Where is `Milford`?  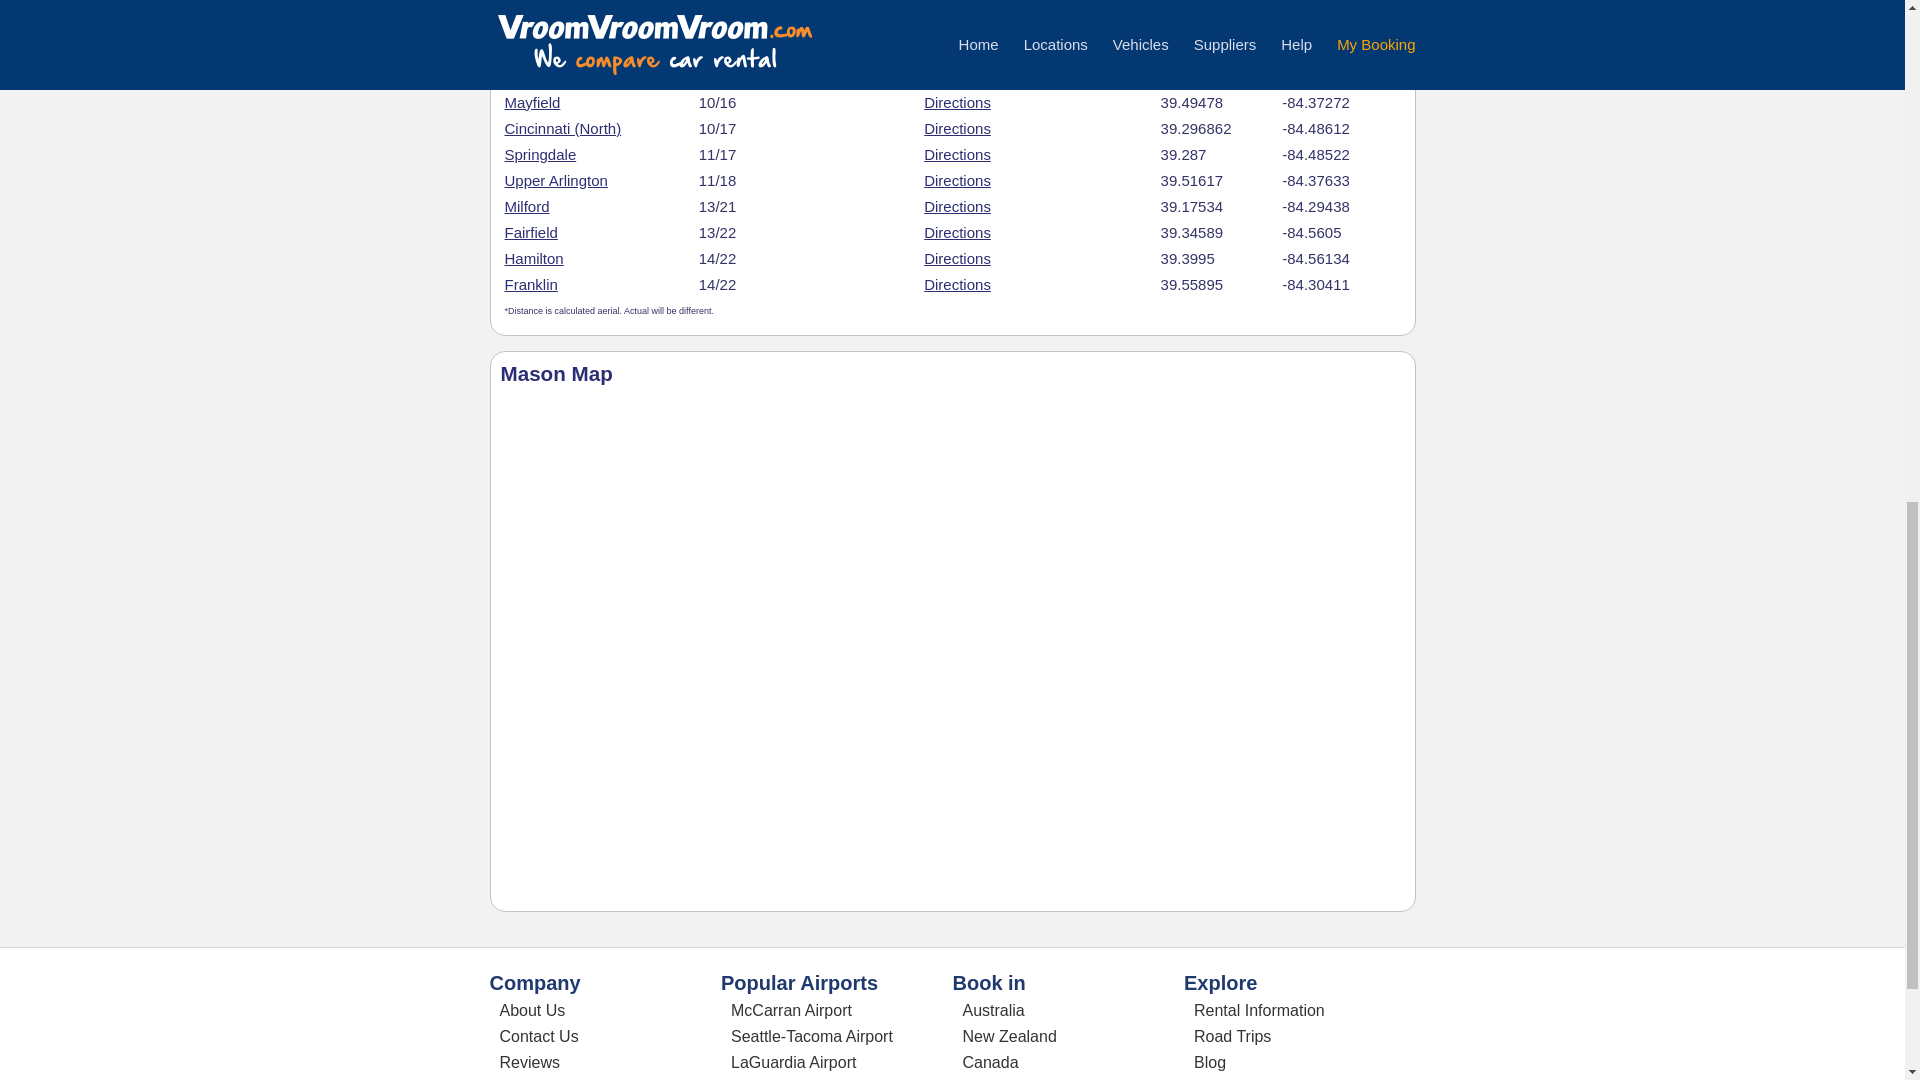
Milford is located at coordinates (526, 206).